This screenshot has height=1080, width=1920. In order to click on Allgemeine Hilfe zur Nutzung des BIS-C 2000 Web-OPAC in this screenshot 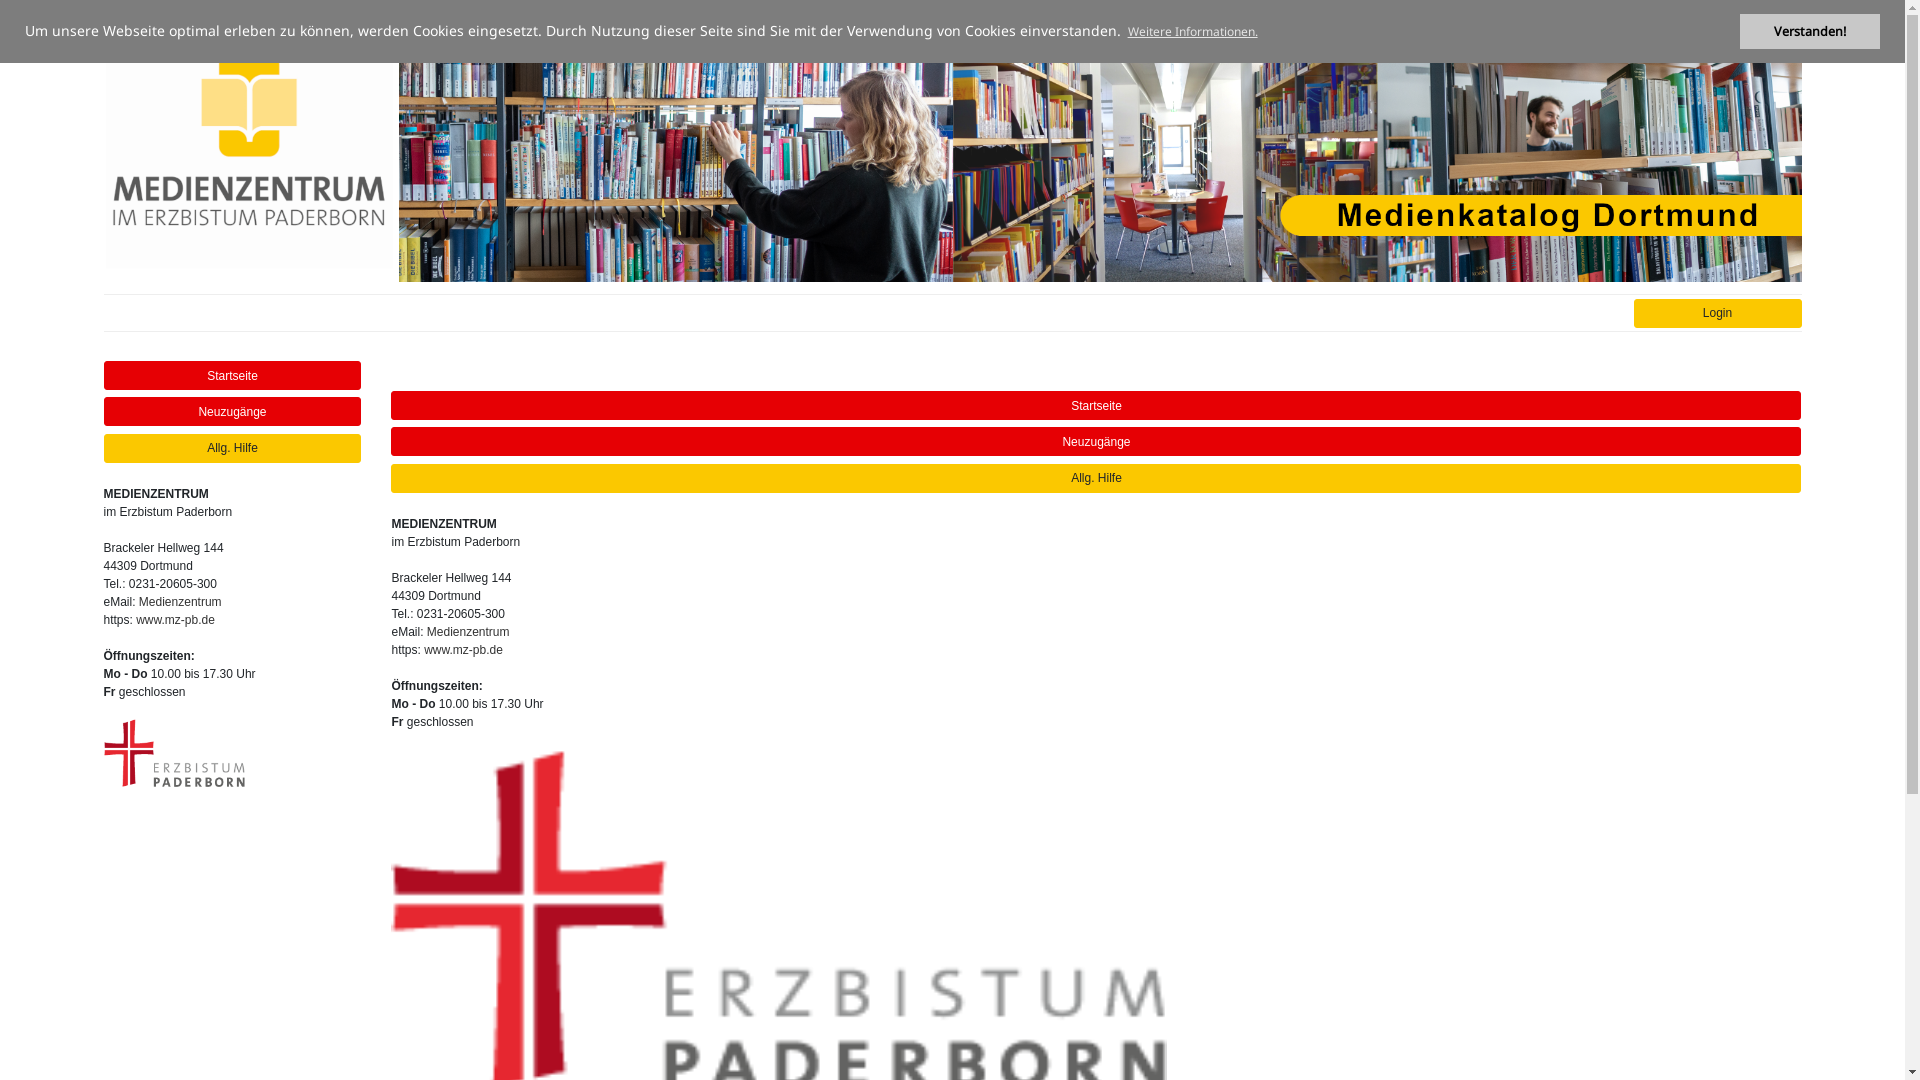, I will do `click(1096, 478)`.